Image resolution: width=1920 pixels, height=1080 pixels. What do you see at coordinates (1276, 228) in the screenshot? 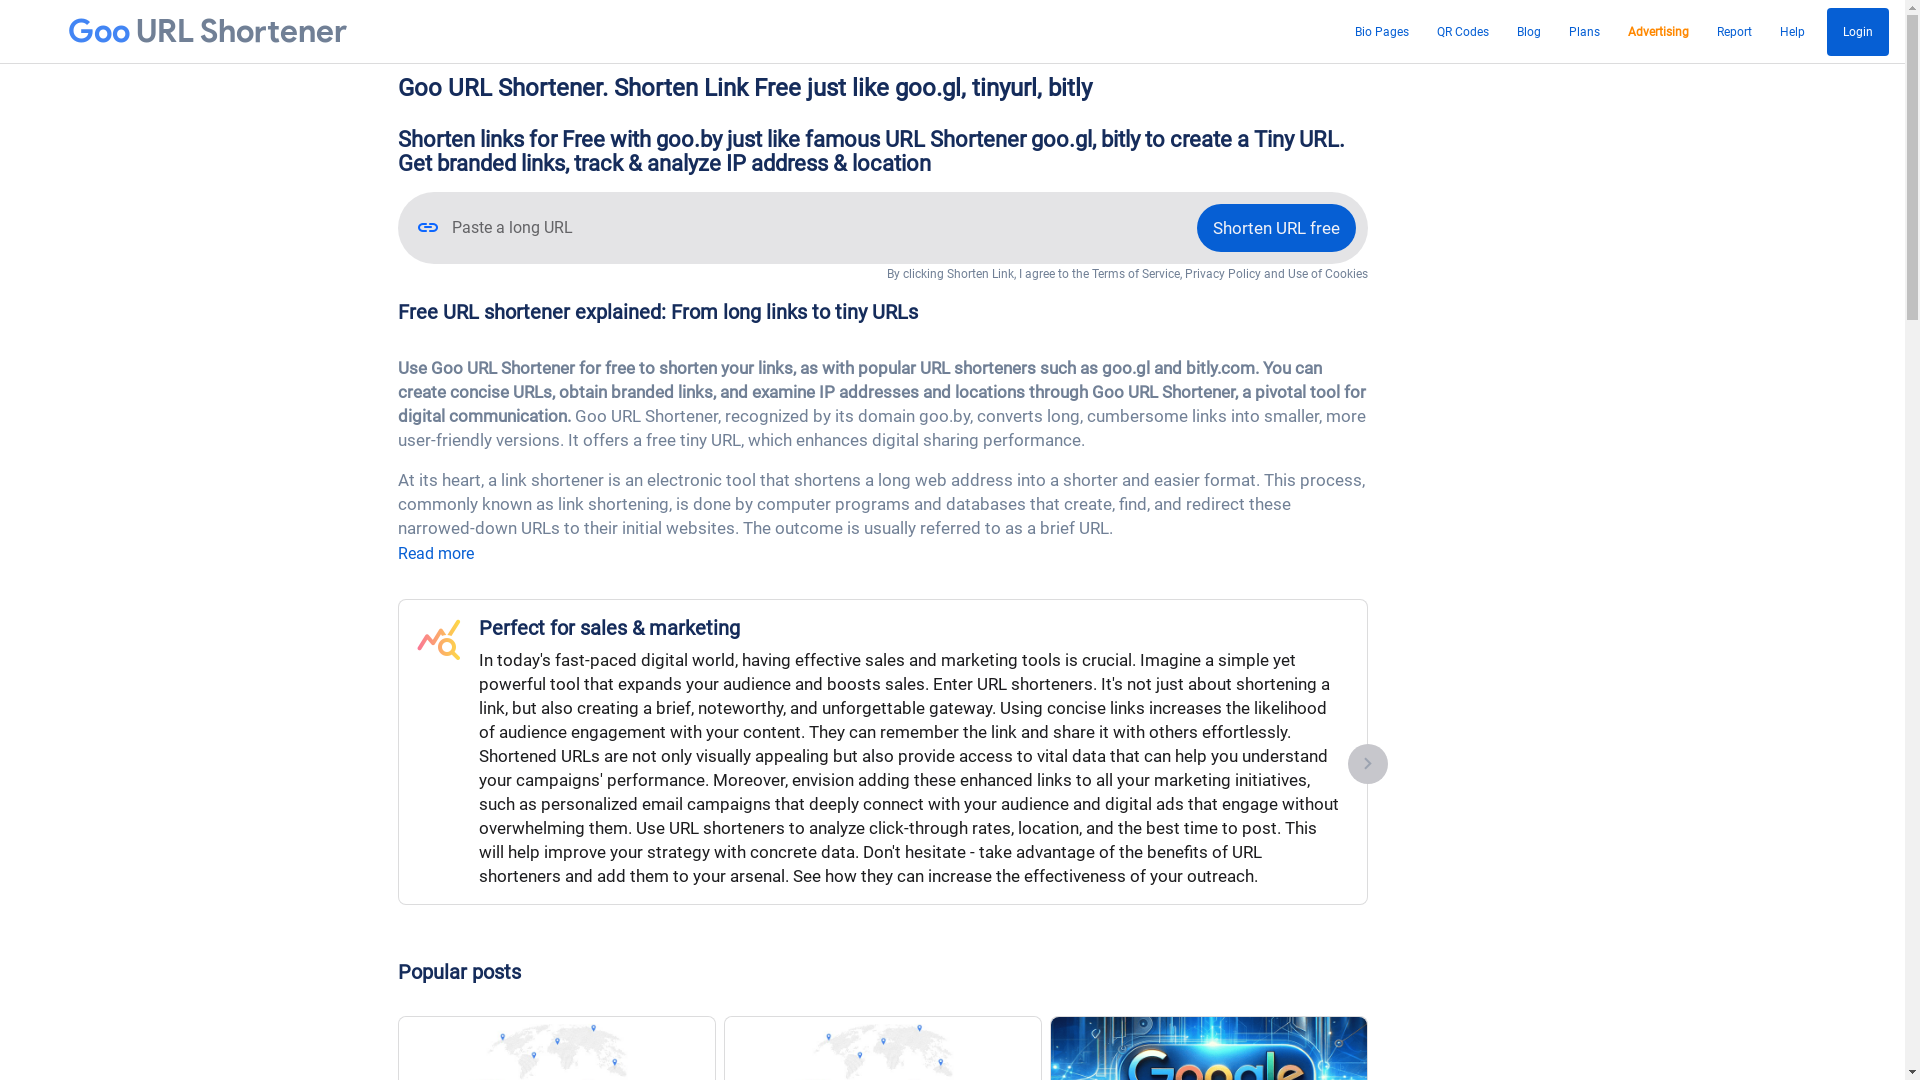
I see `Shorten URL free` at bounding box center [1276, 228].